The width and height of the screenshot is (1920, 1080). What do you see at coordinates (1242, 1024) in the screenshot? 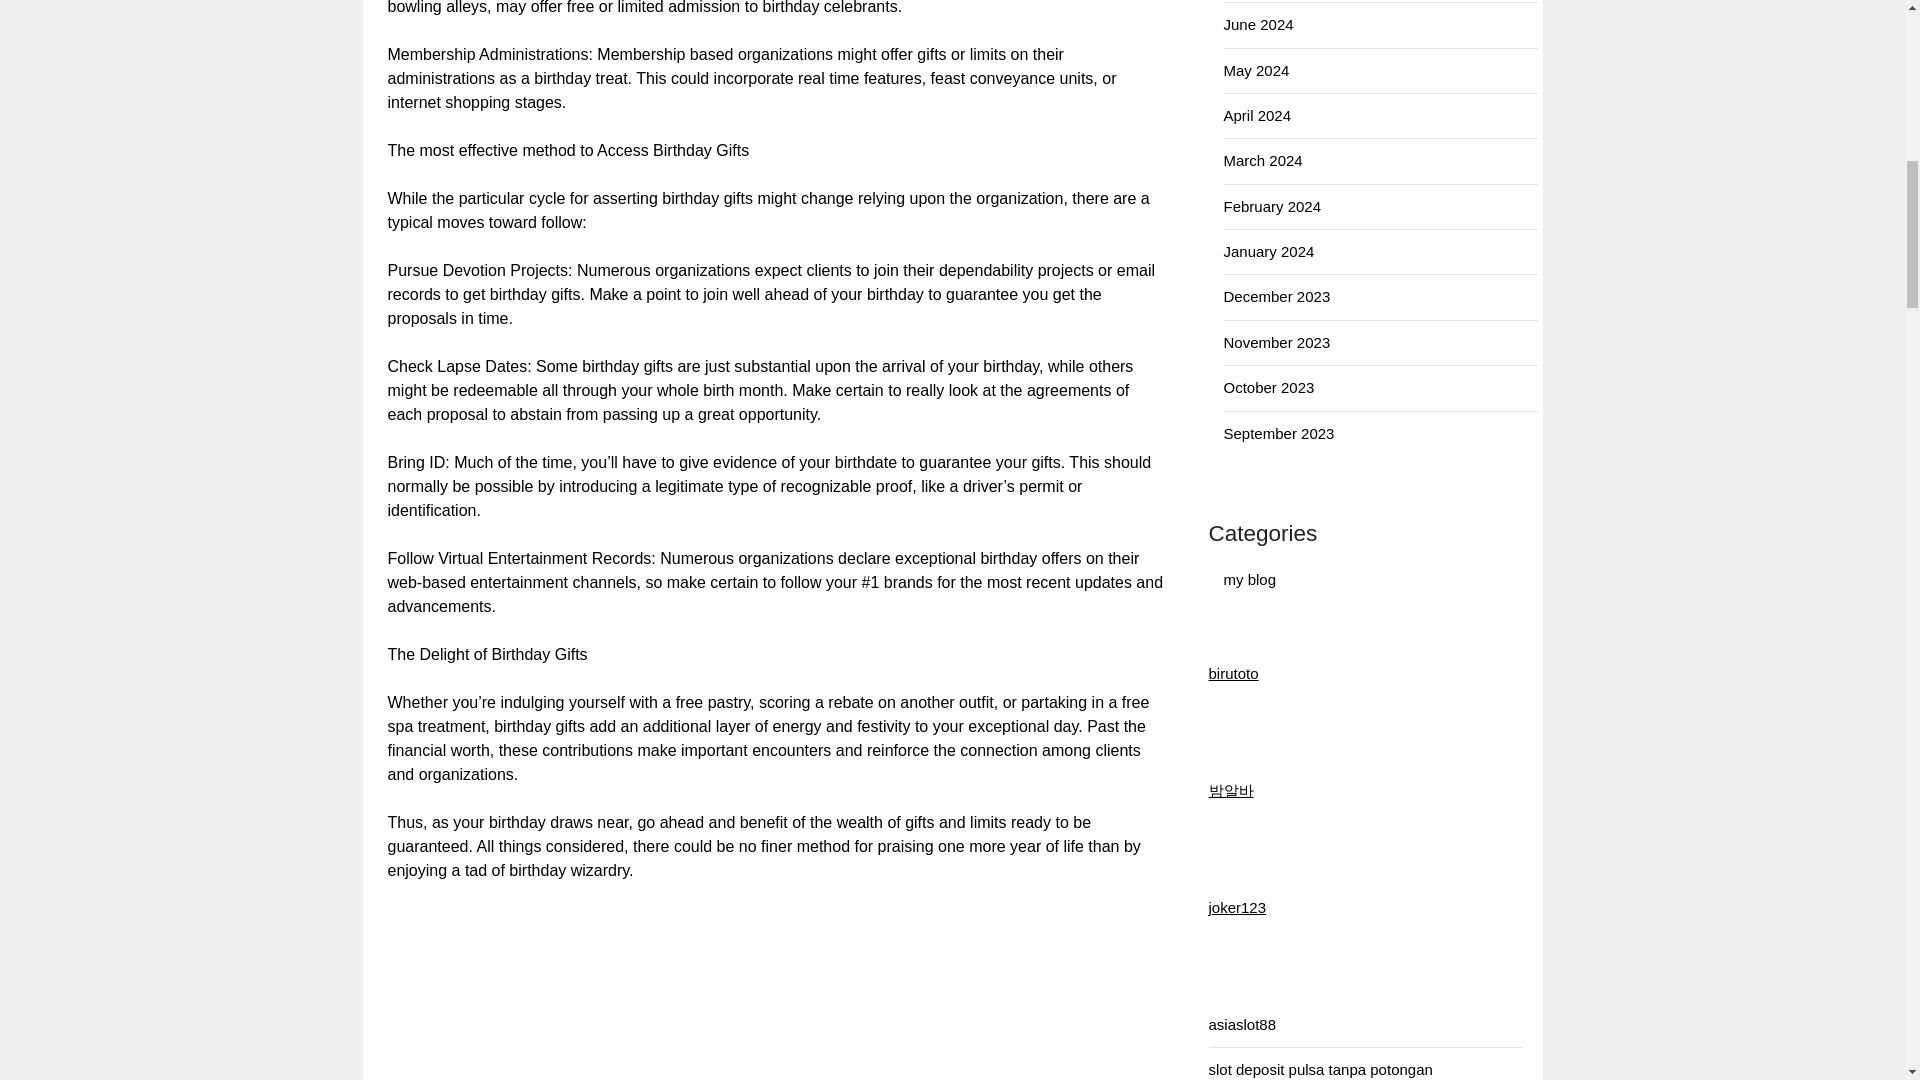
I see `asiaslot88` at bounding box center [1242, 1024].